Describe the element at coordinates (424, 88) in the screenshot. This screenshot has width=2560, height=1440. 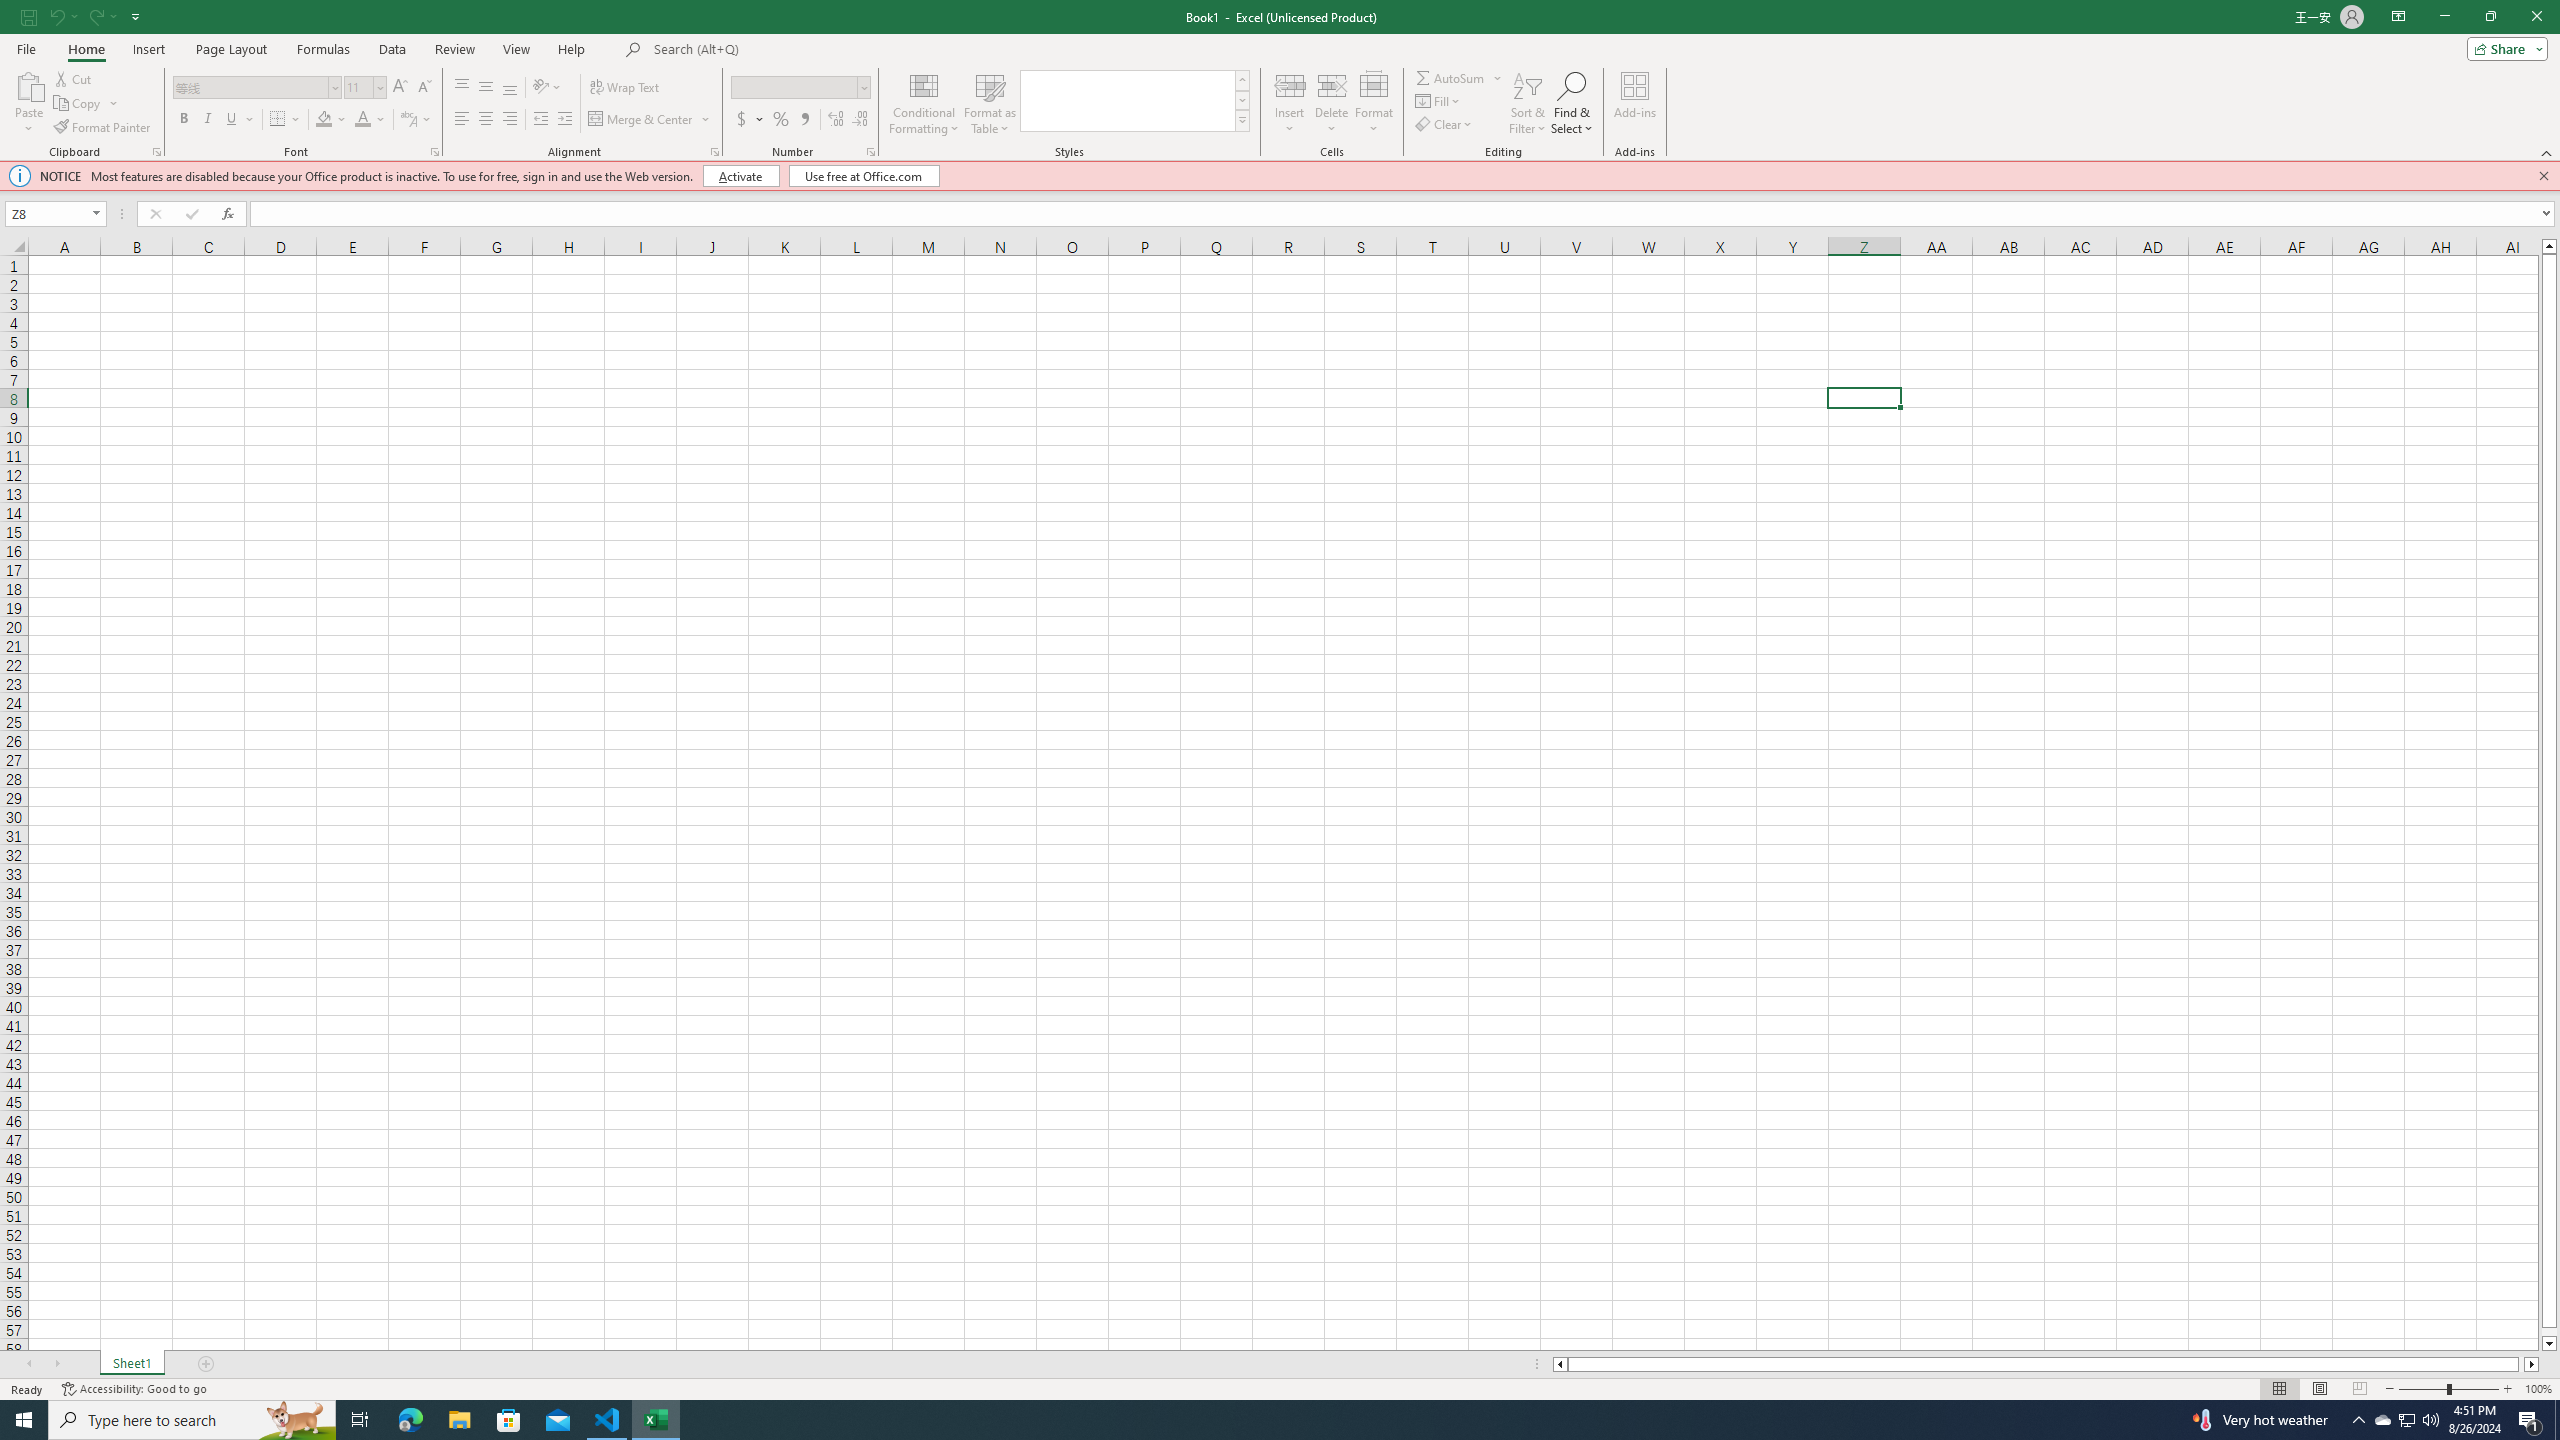
I see `Decrease Font Size` at that location.